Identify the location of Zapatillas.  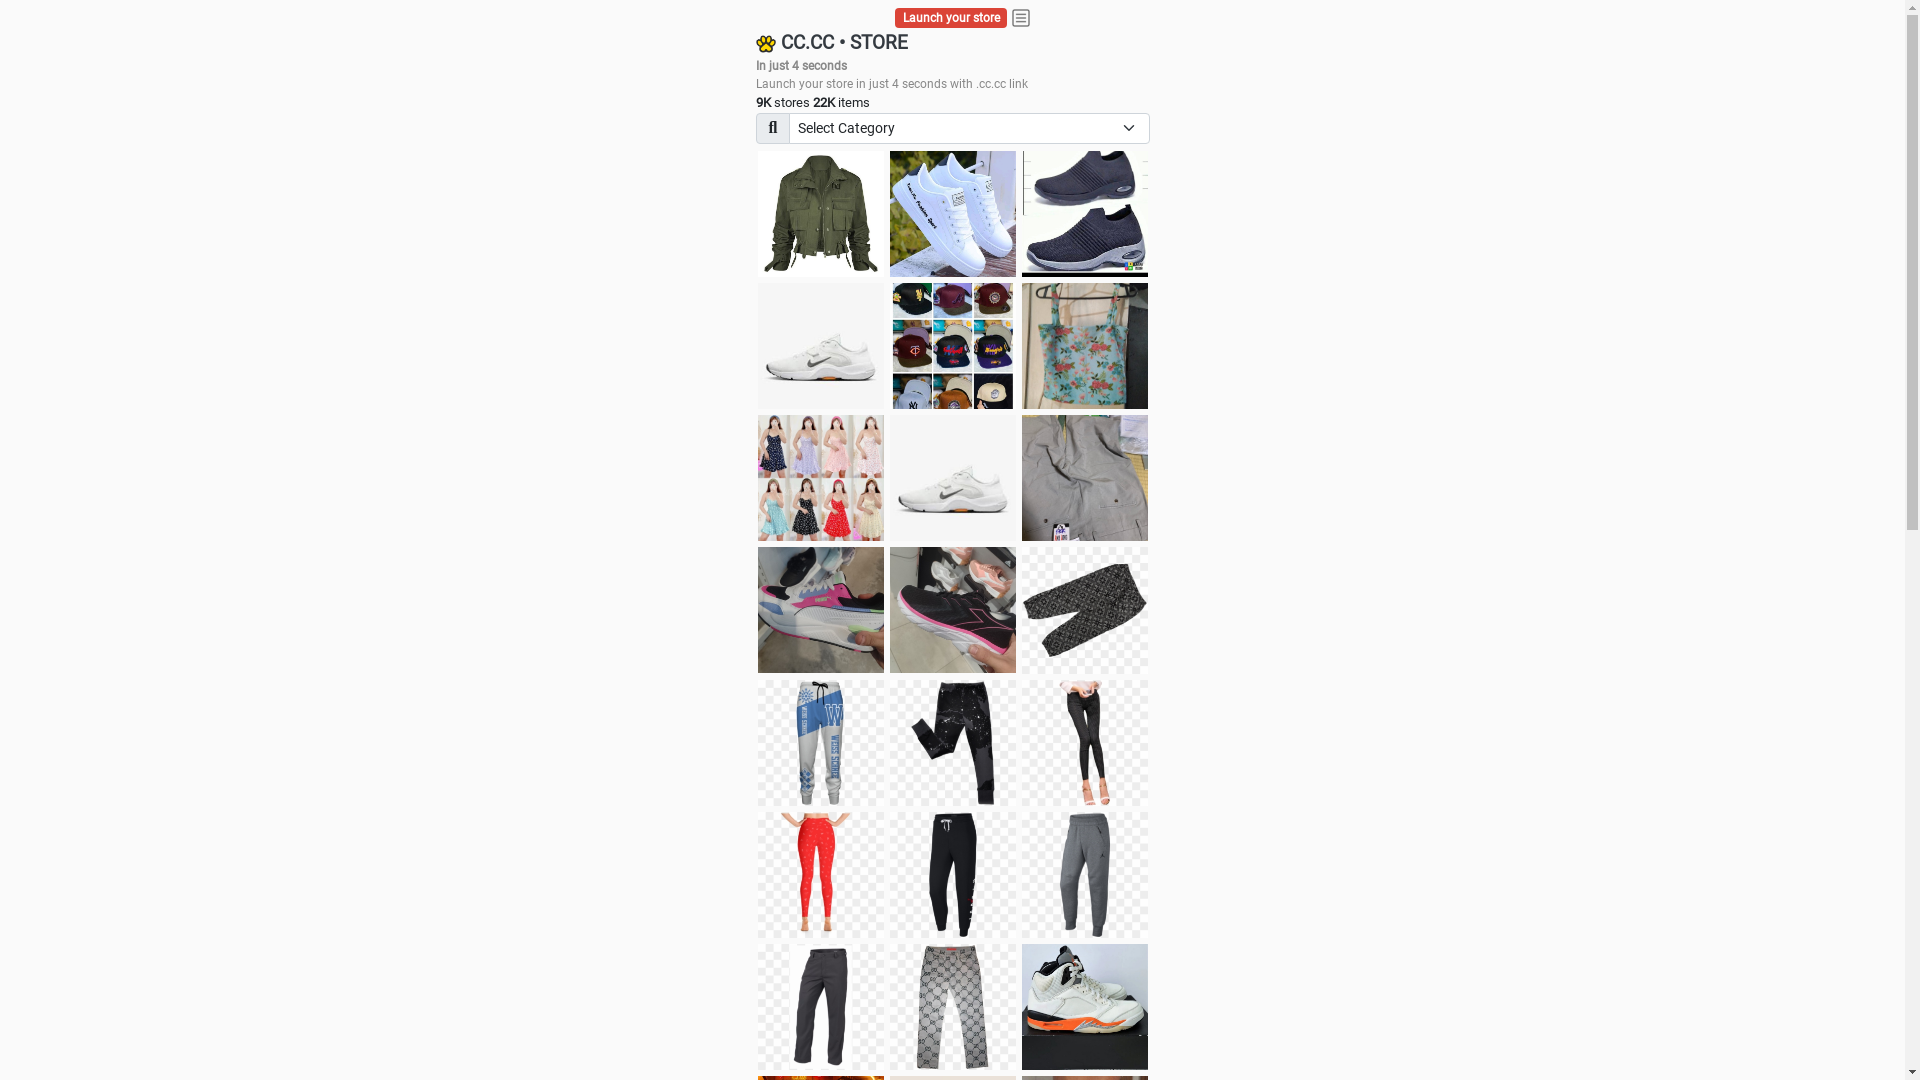
(953, 610).